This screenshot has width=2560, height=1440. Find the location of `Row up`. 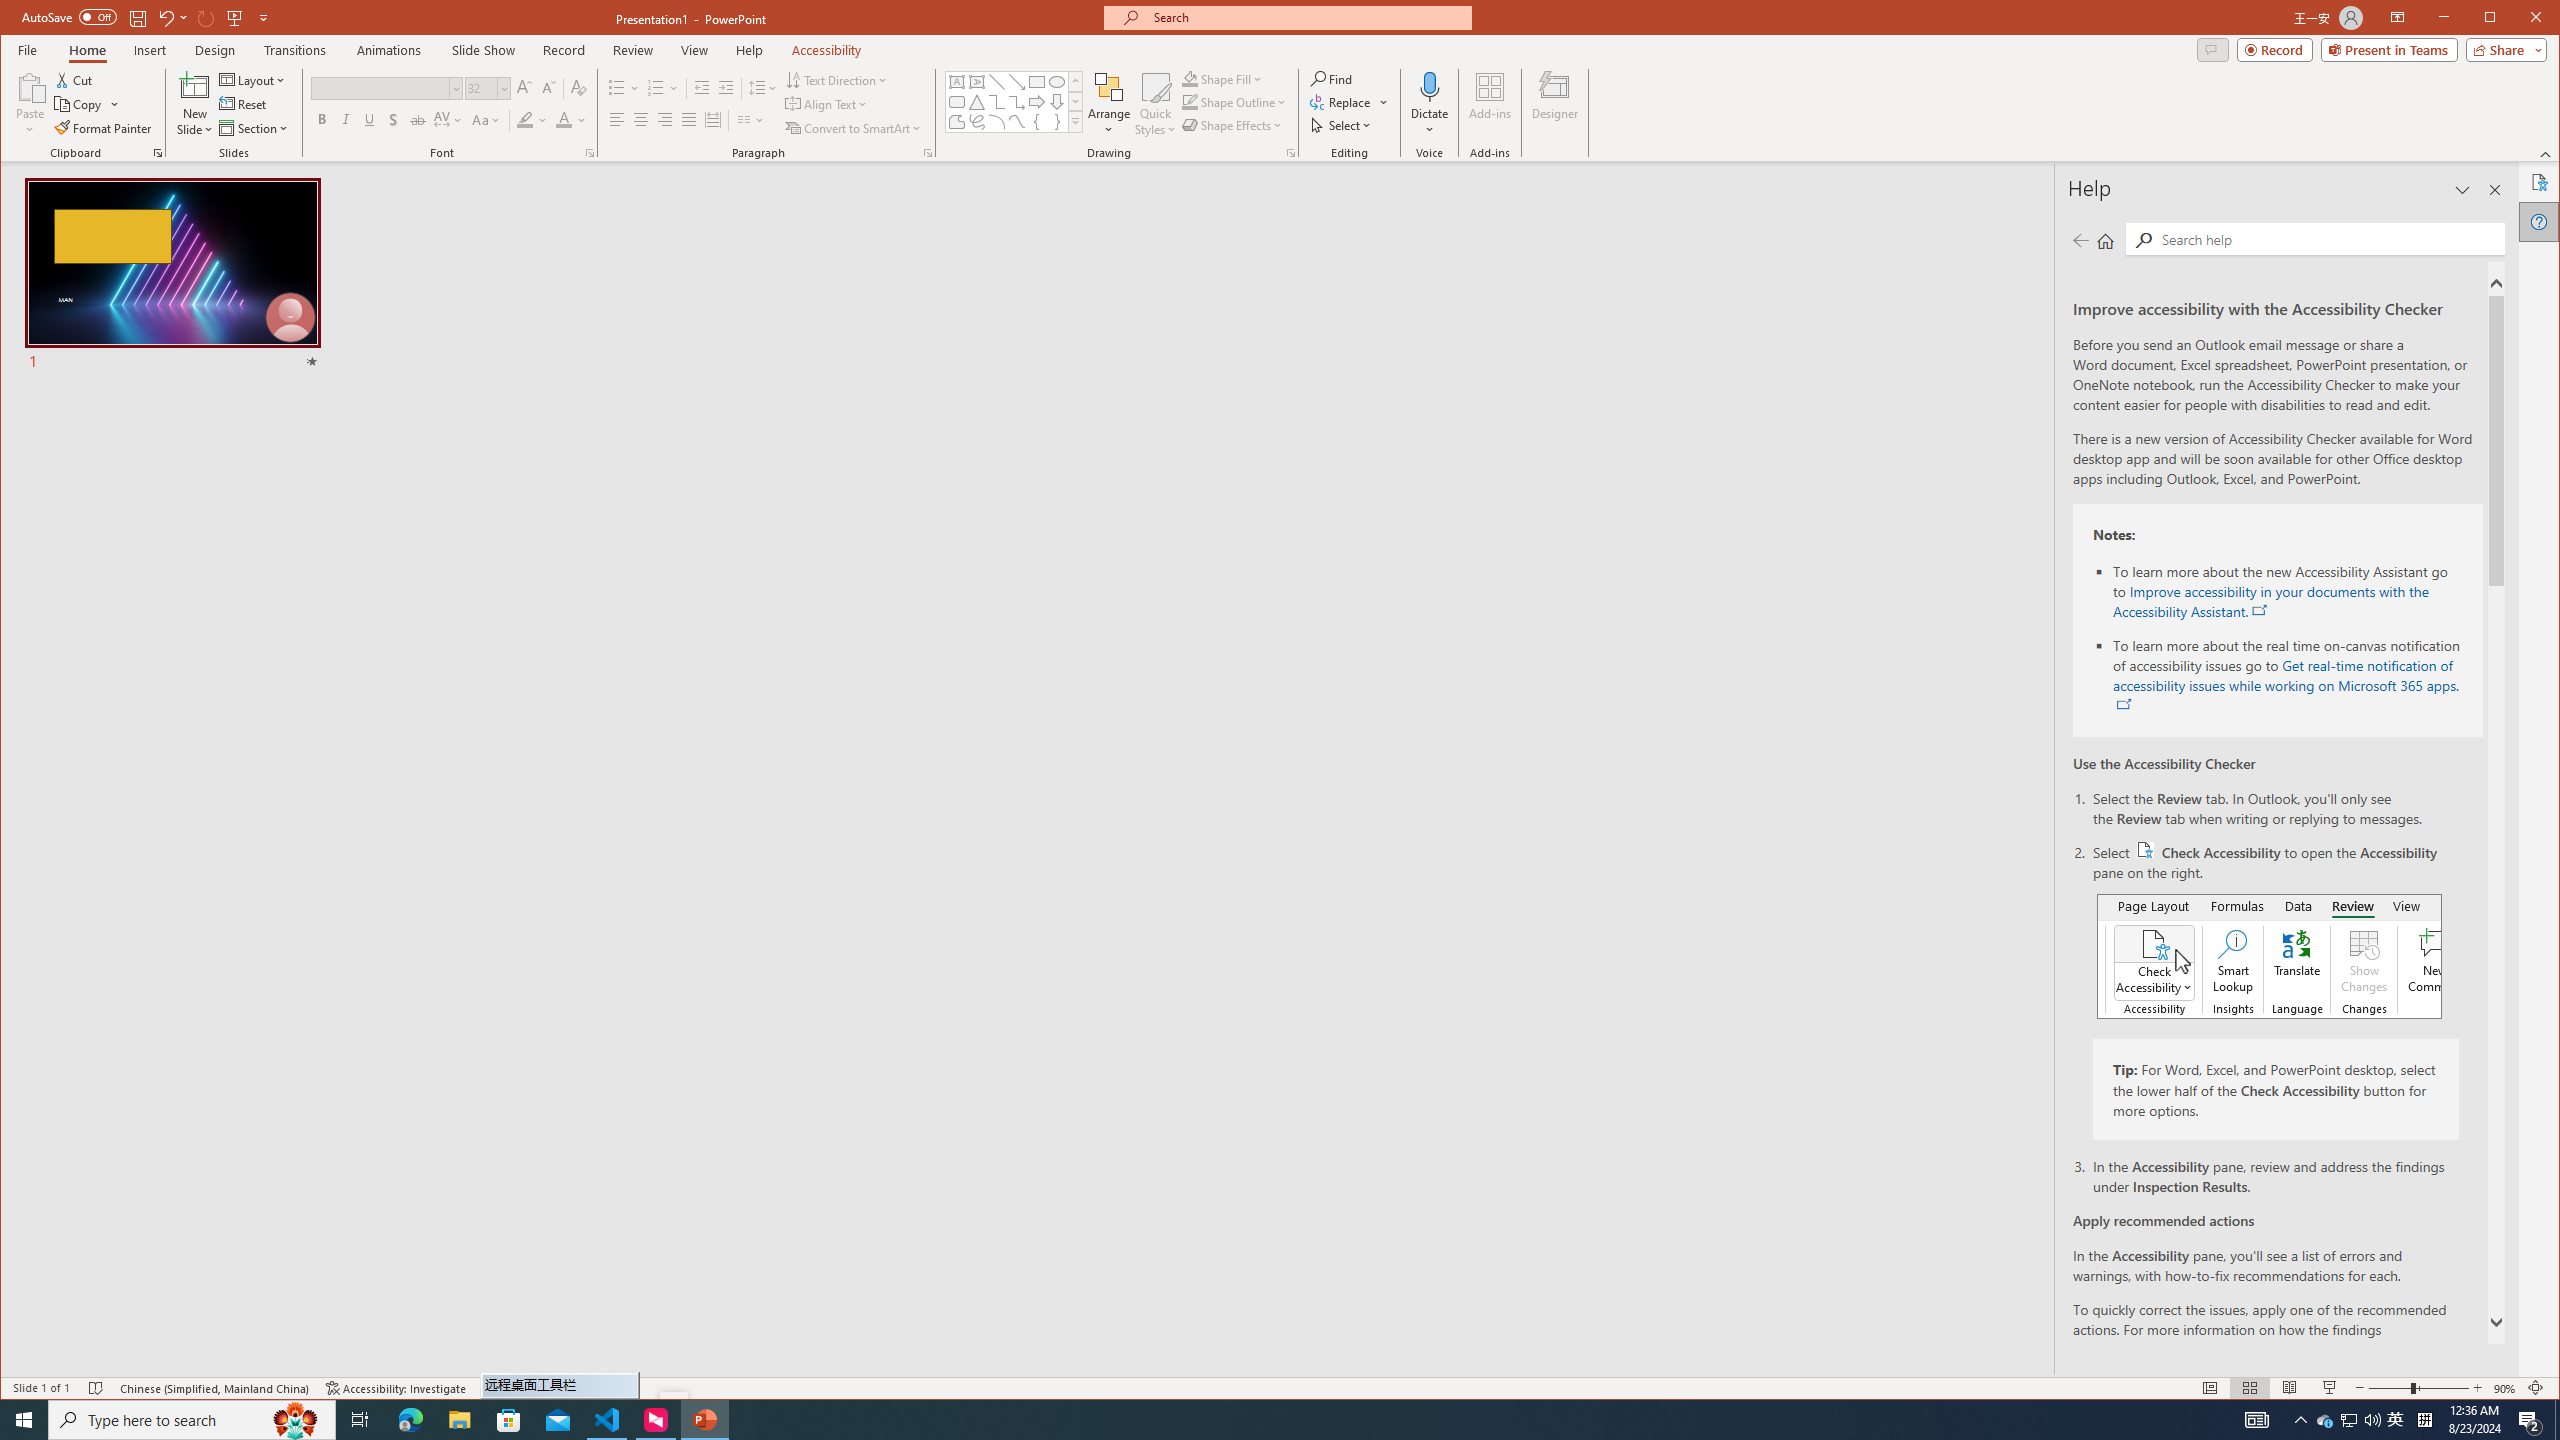

Row up is located at coordinates (1074, 81).